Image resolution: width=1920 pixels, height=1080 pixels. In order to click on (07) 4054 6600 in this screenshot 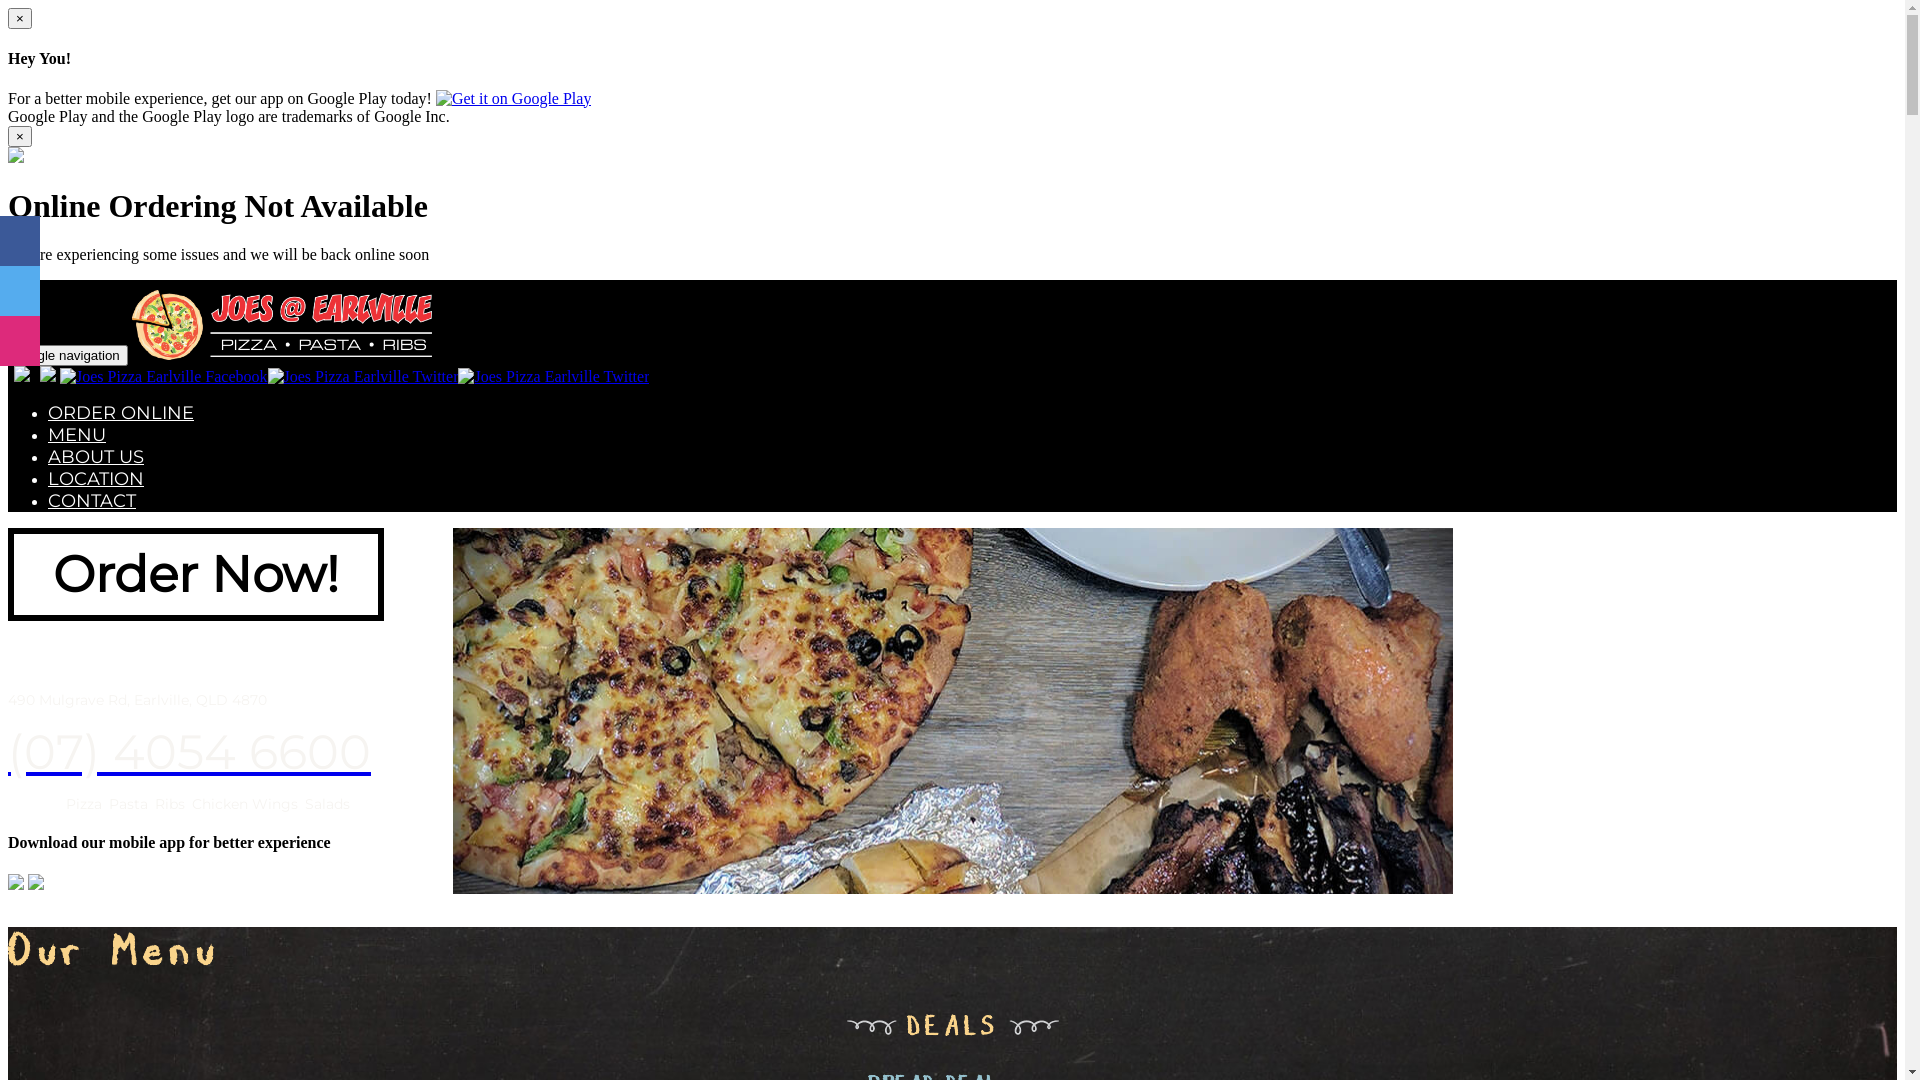, I will do `click(190, 752)`.